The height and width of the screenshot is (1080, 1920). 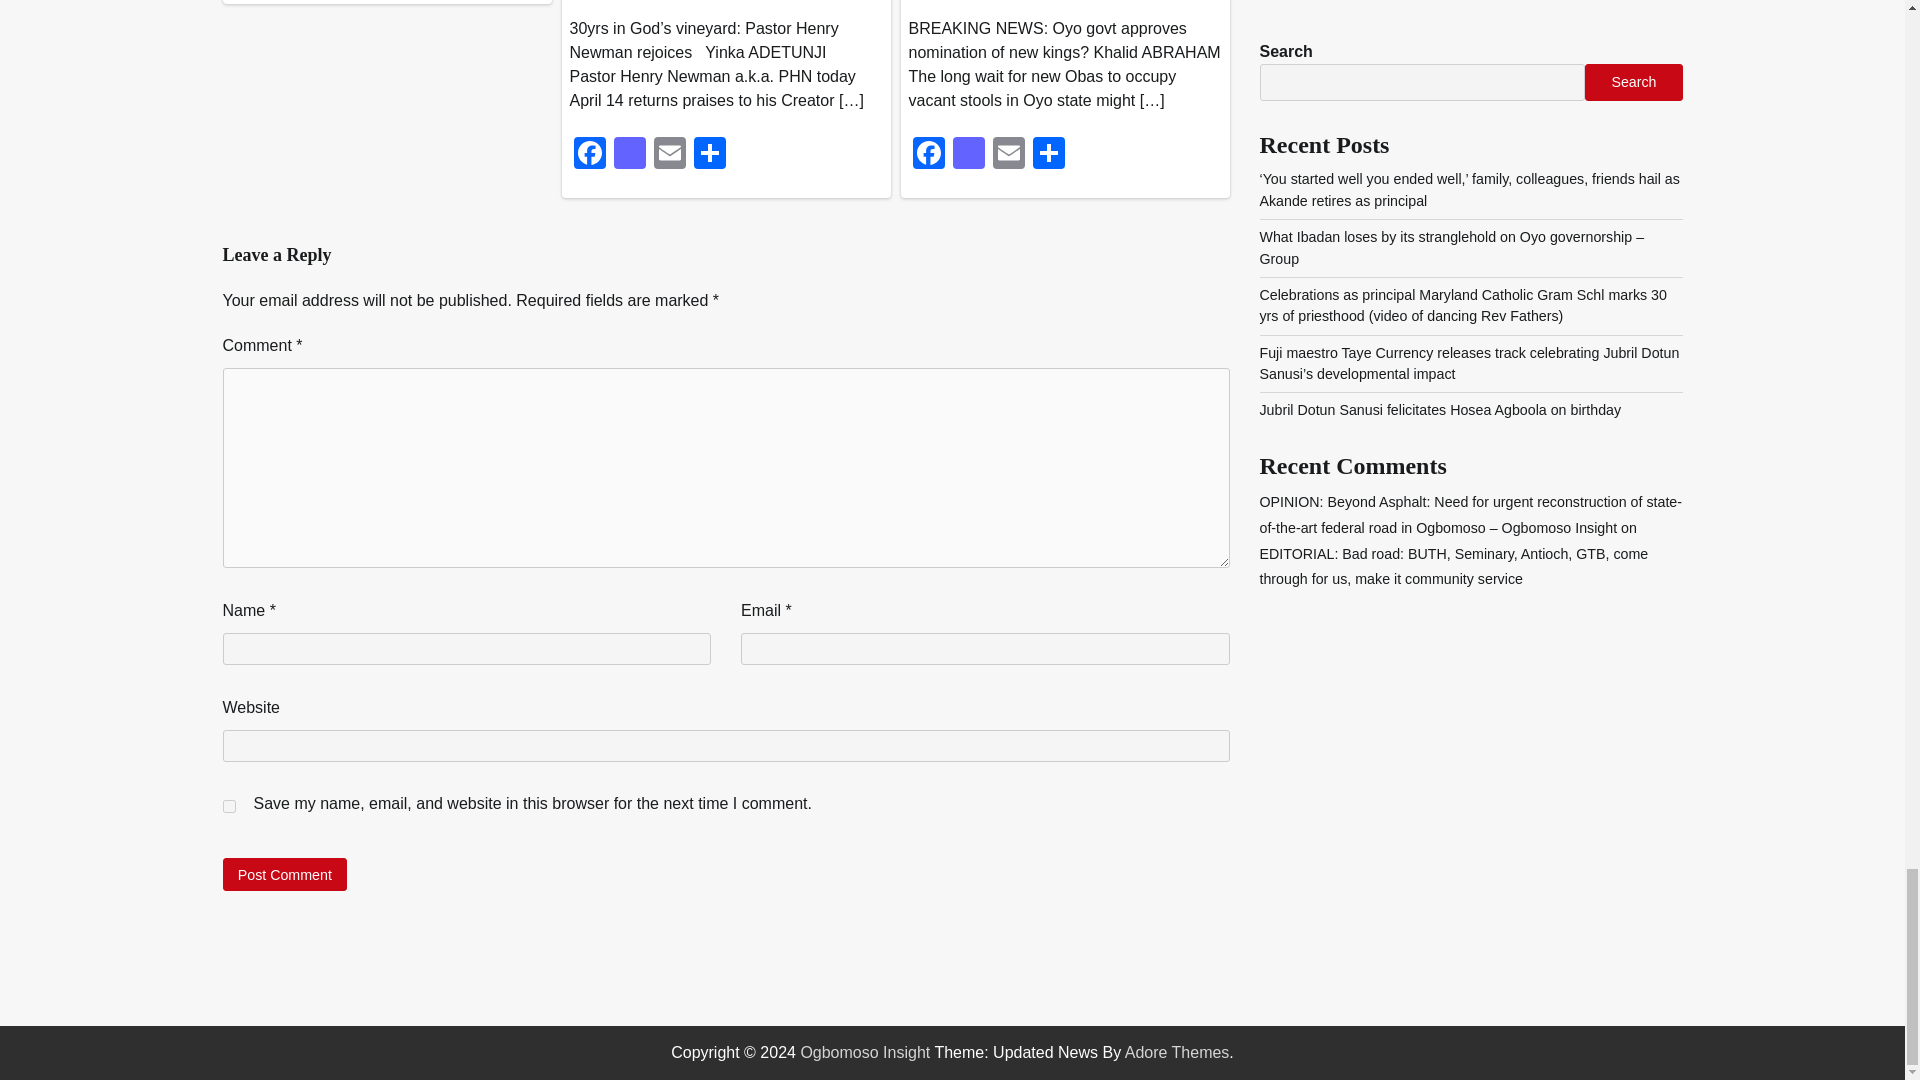 I want to click on Email, so click(x=1008, y=155).